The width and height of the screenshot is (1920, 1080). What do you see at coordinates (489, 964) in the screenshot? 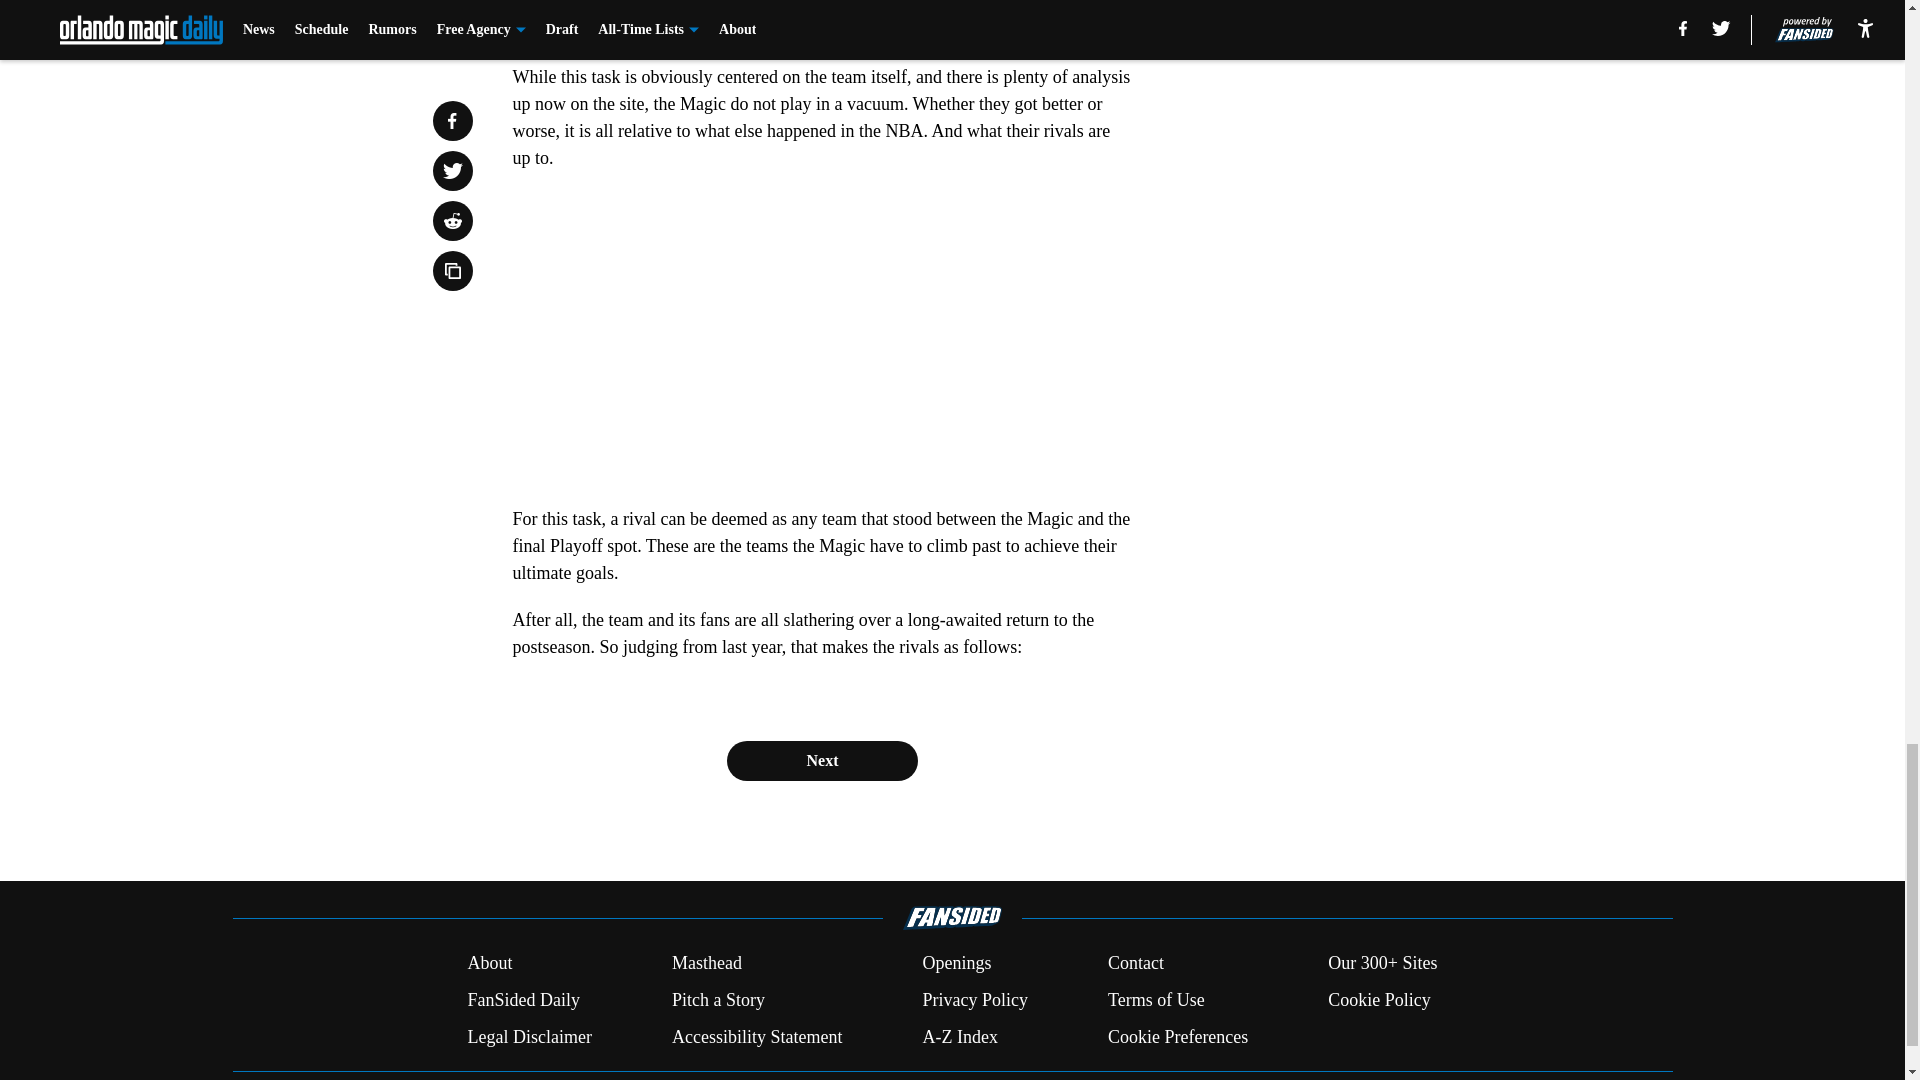
I see `About` at bounding box center [489, 964].